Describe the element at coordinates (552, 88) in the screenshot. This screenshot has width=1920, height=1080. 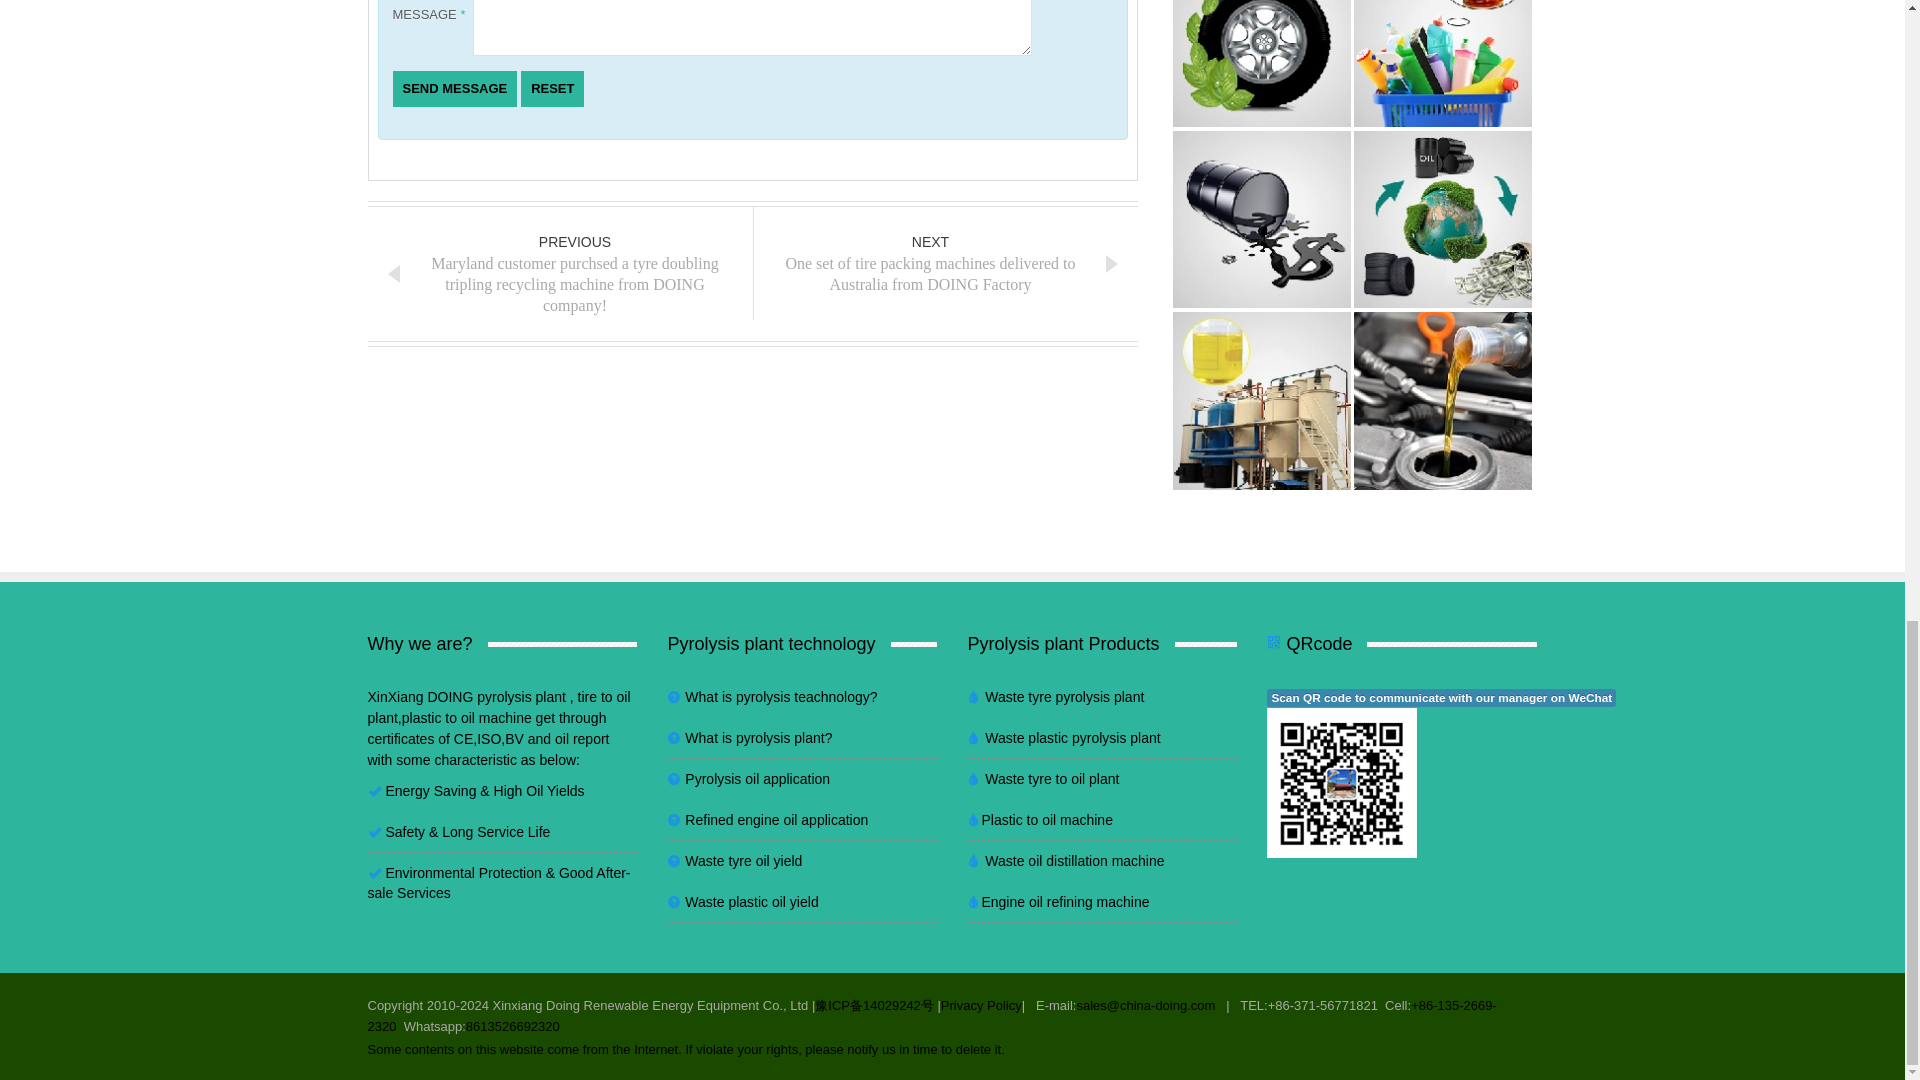
I see `Reset` at that location.